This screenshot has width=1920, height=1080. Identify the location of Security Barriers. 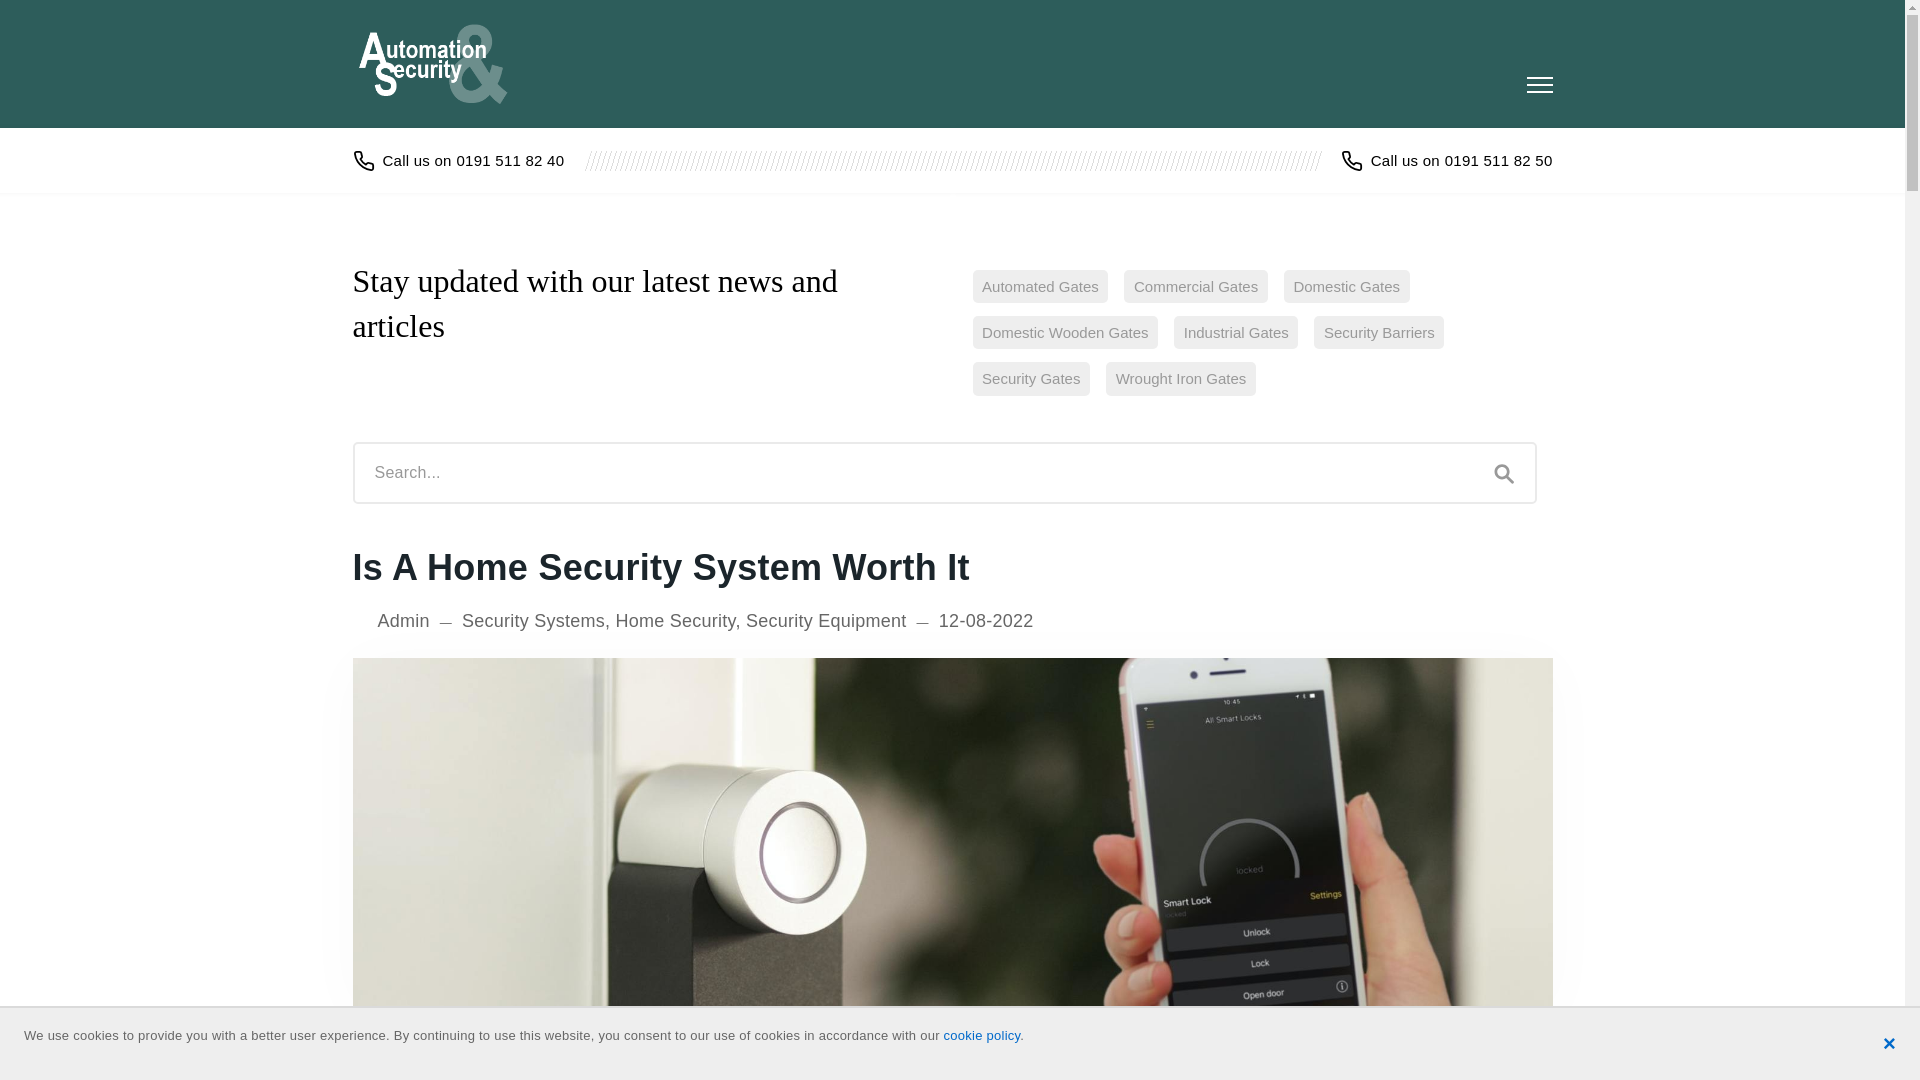
(1378, 332).